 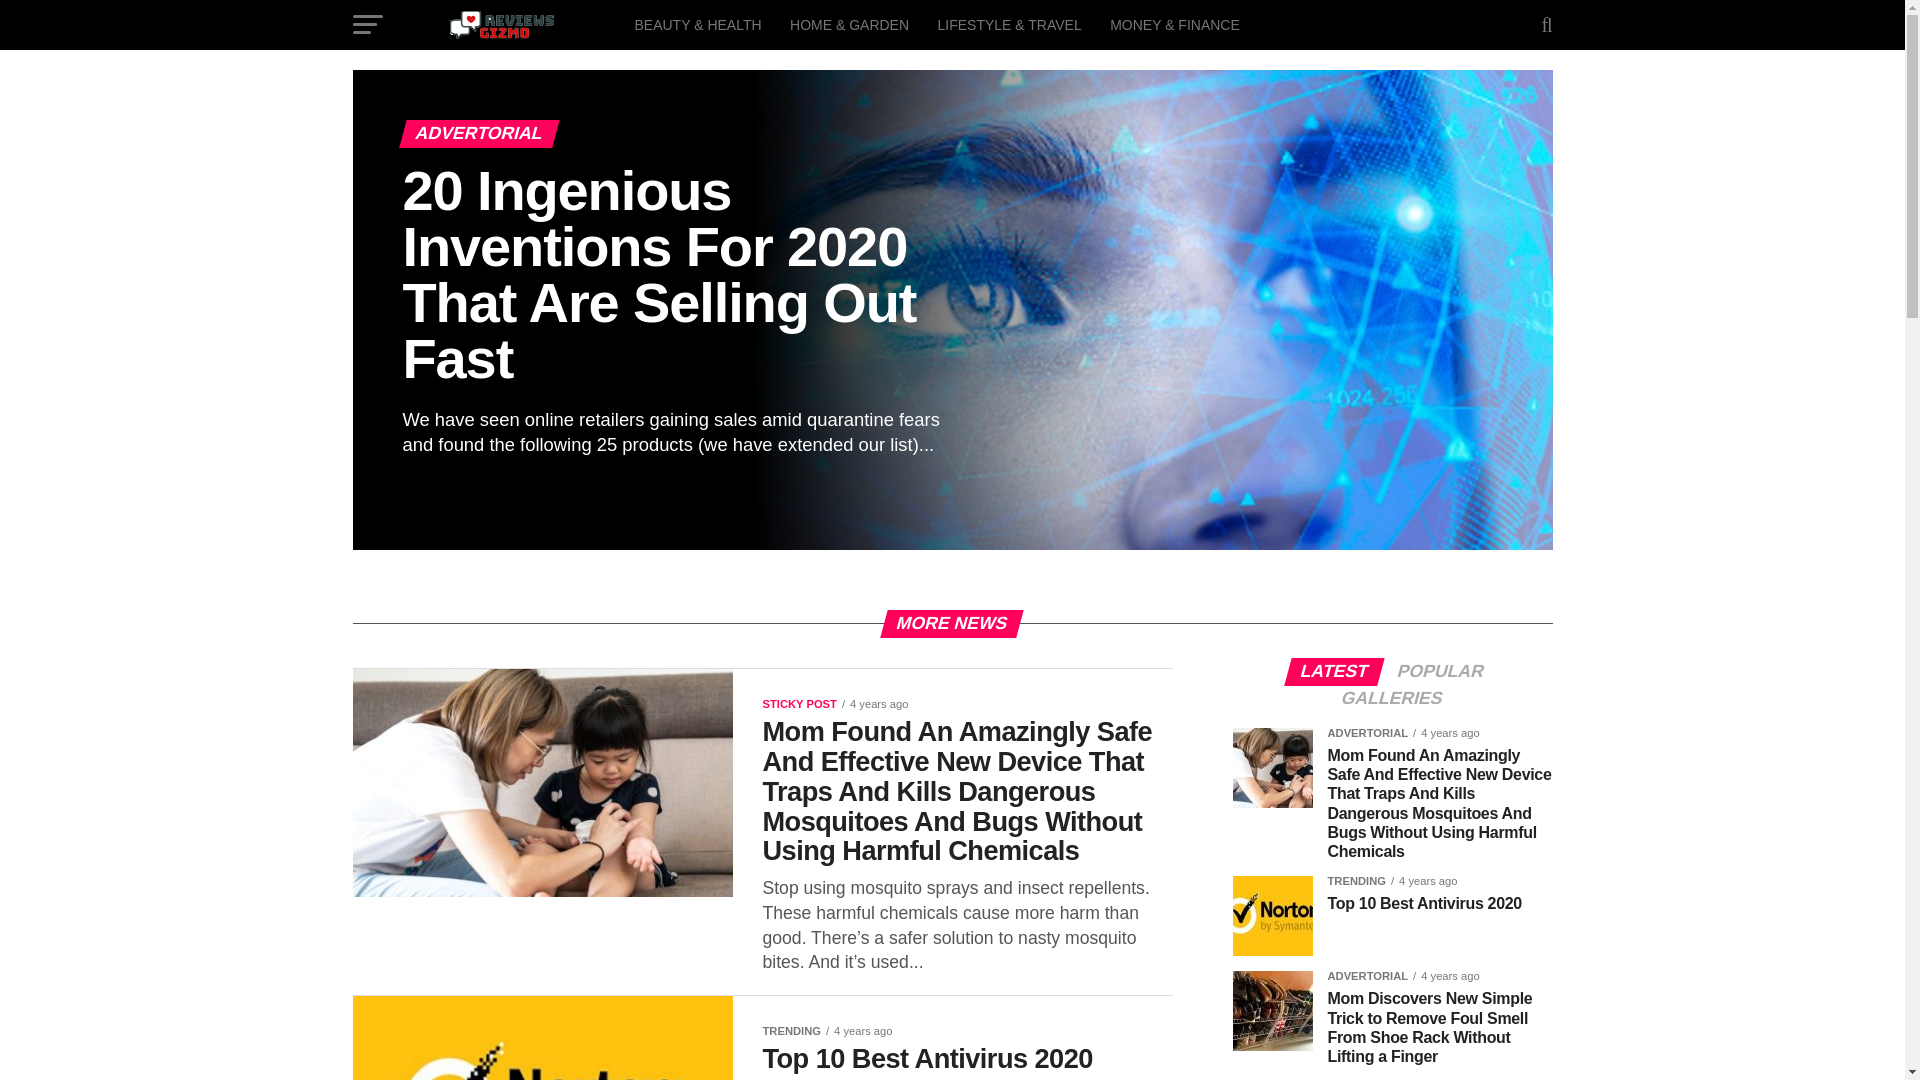 I want to click on GALLERIES, so click(x=1392, y=699).